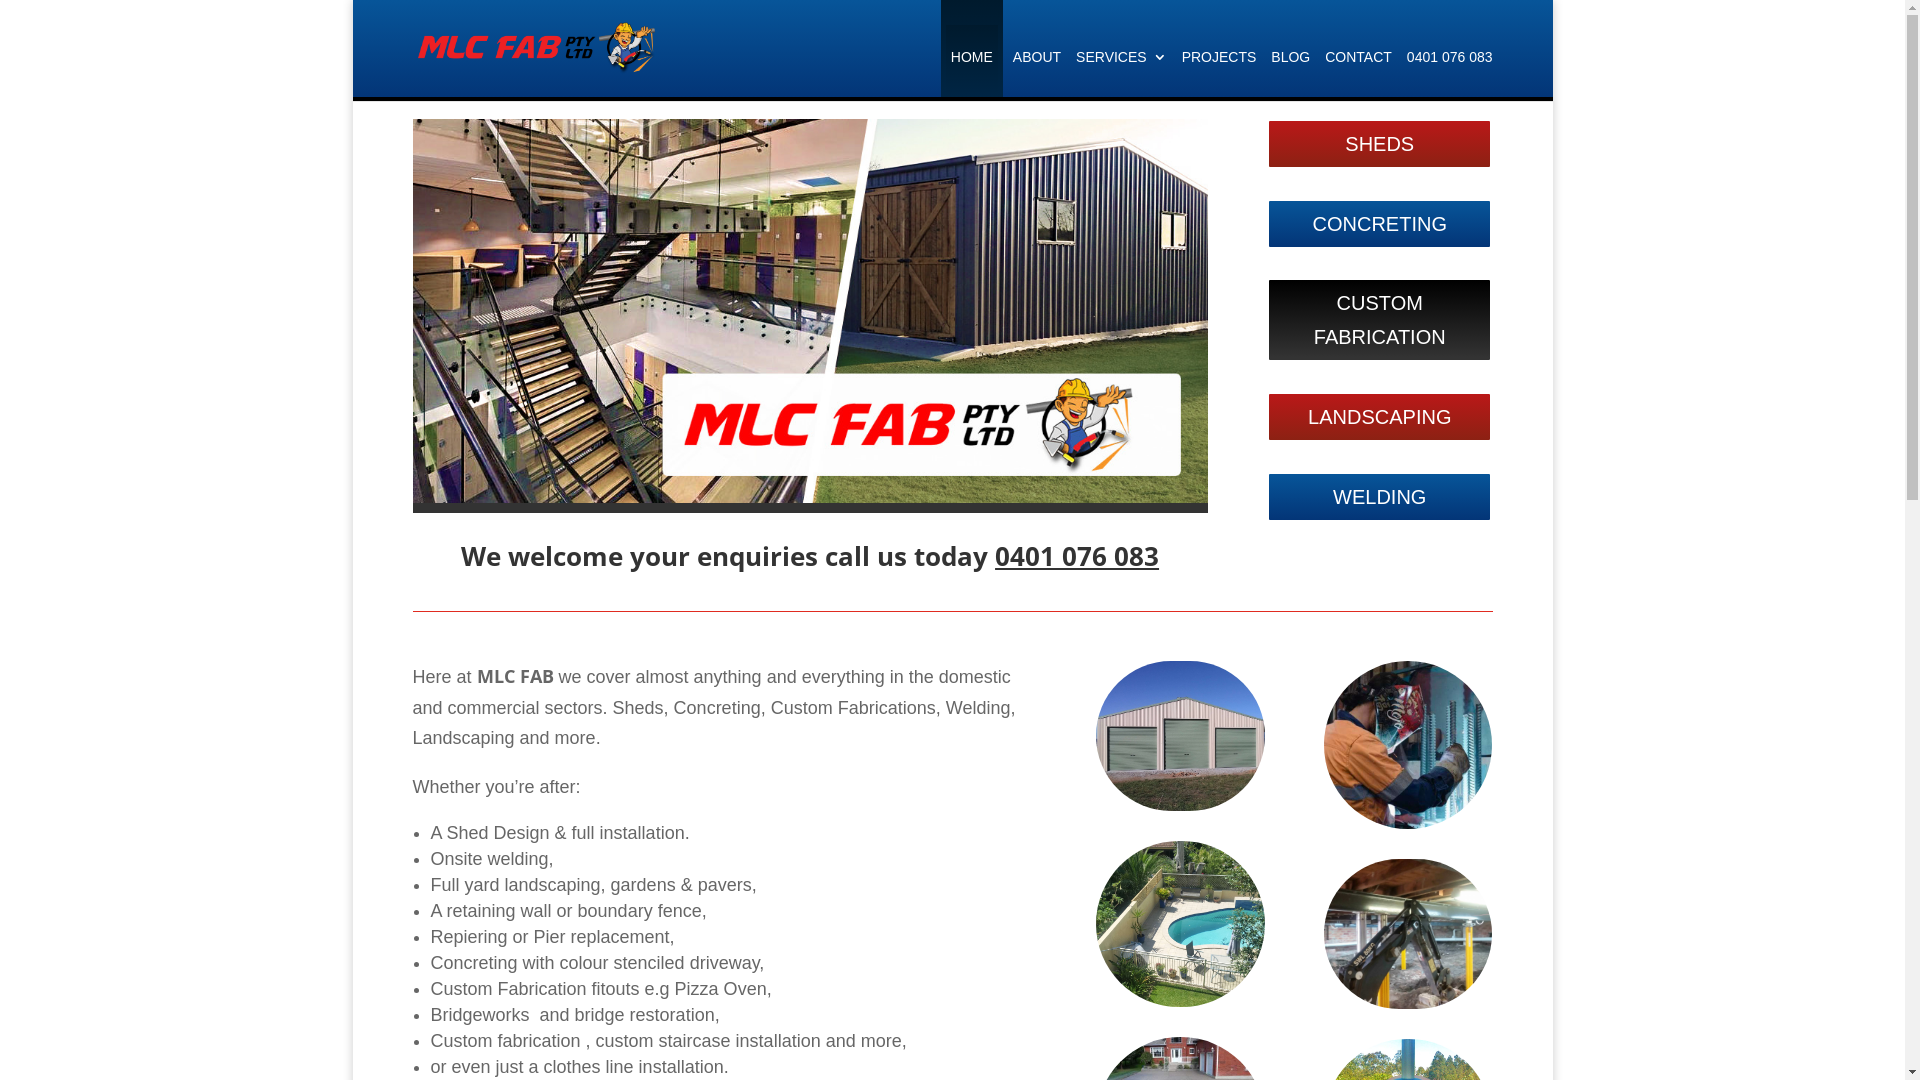 The width and height of the screenshot is (1920, 1080). What do you see at coordinates (1380, 144) in the screenshot?
I see `SHEDS` at bounding box center [1380, 144].